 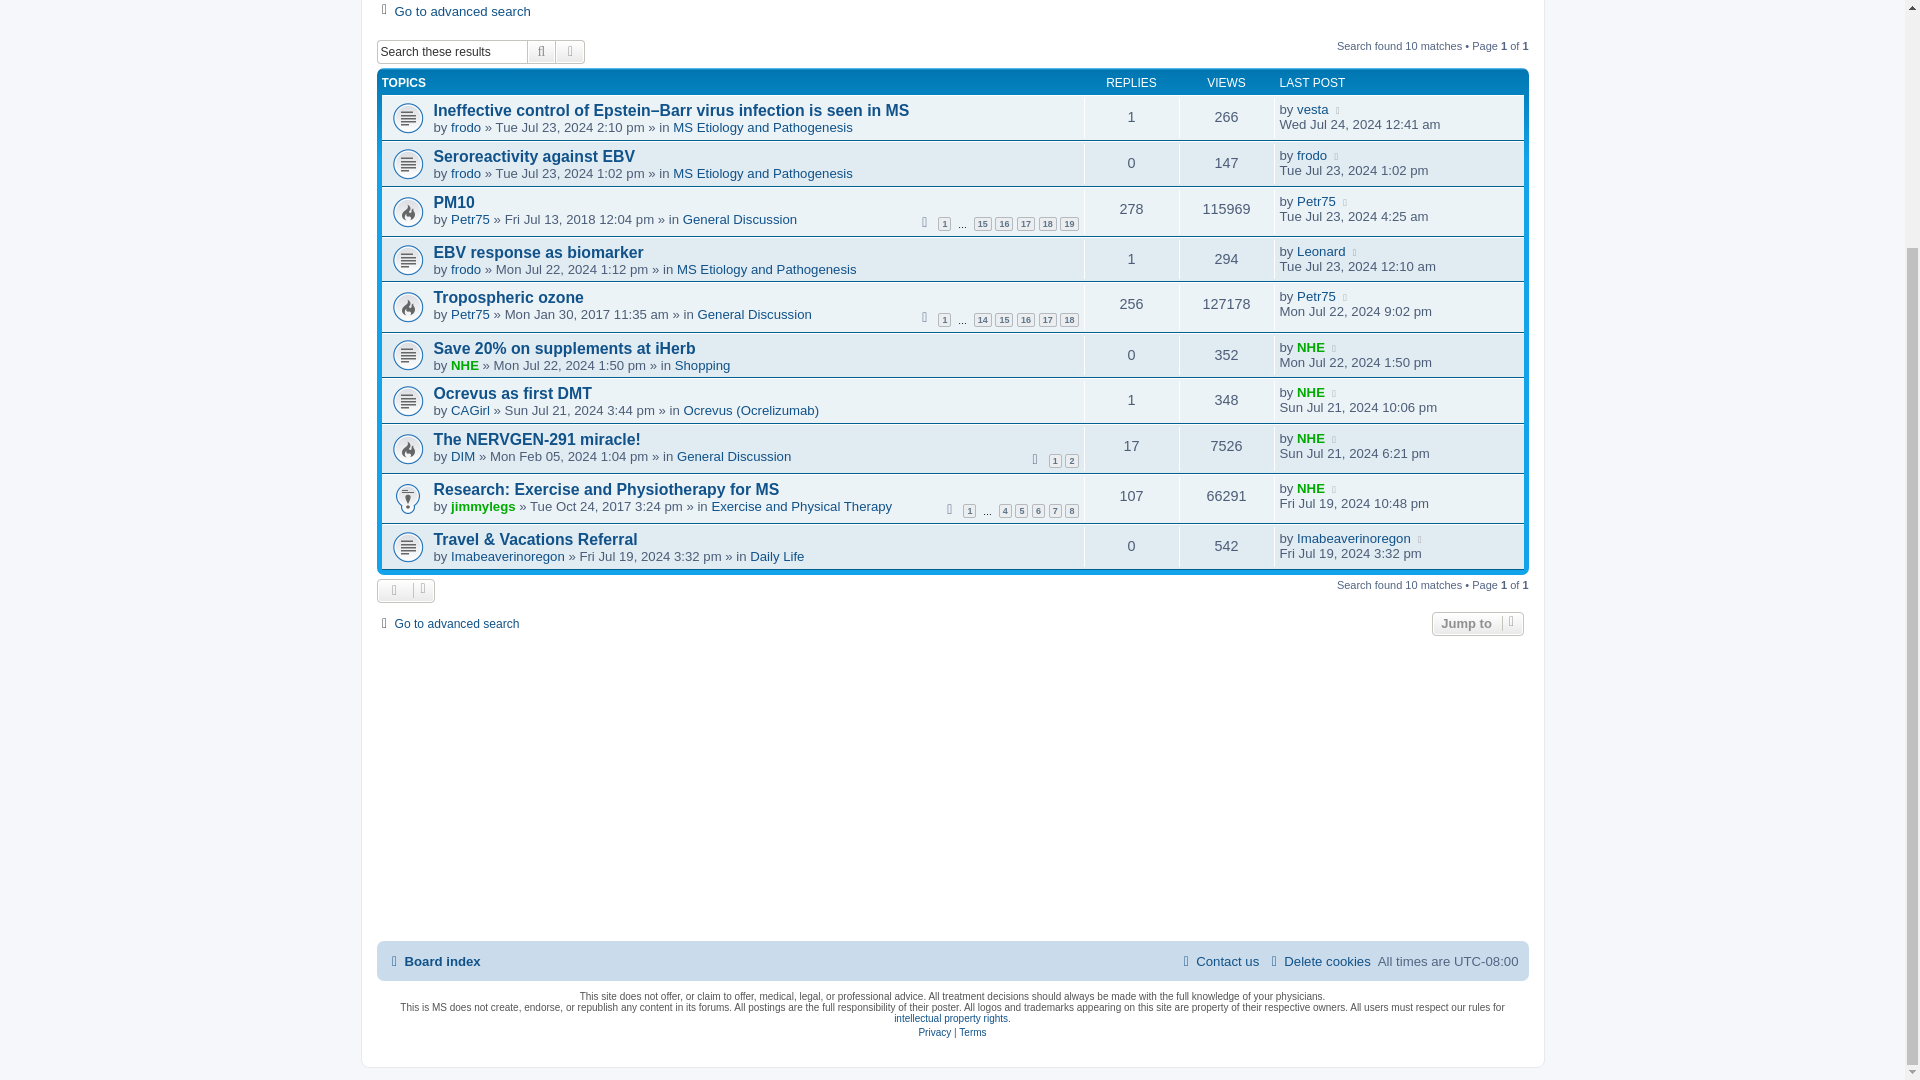 I want to click on There are no new unread posts for this topic., so click(x=953, y=212).